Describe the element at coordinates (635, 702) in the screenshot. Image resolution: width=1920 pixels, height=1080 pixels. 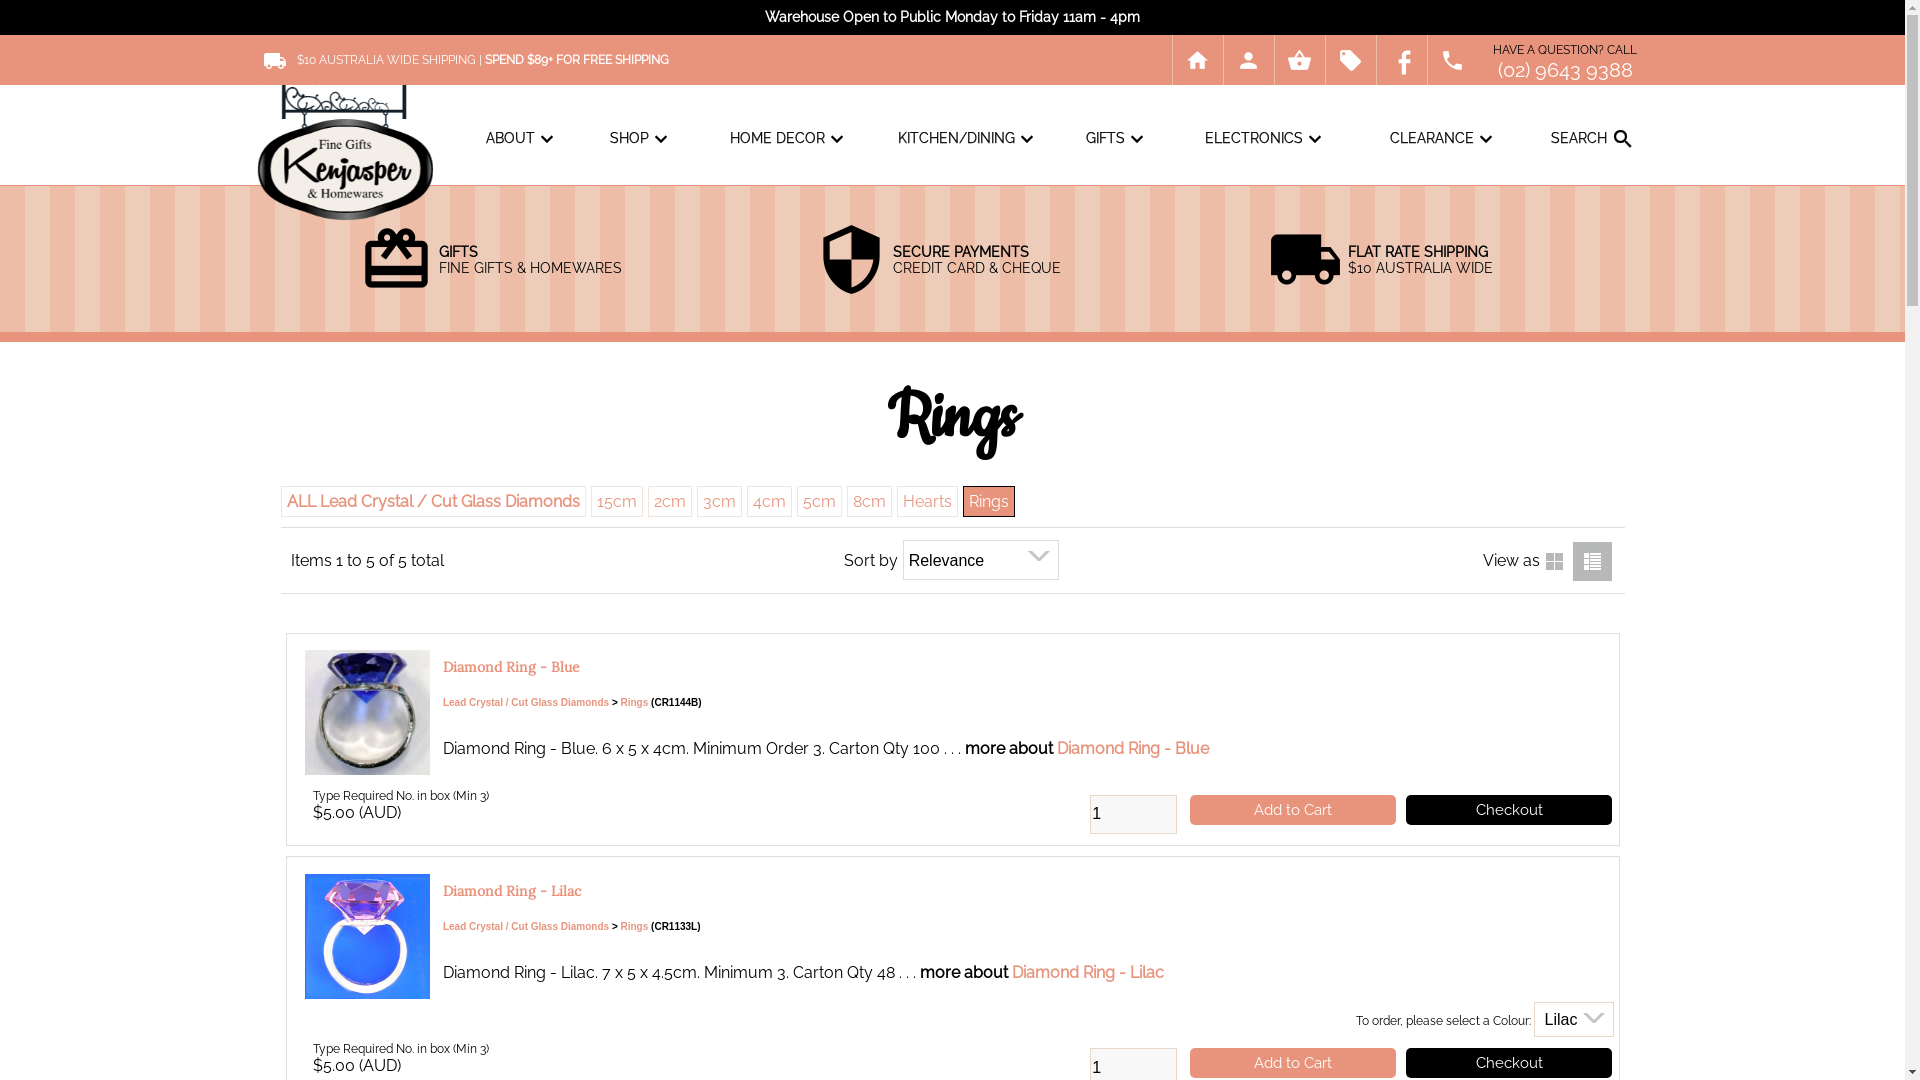
I see `Rings` at that location.